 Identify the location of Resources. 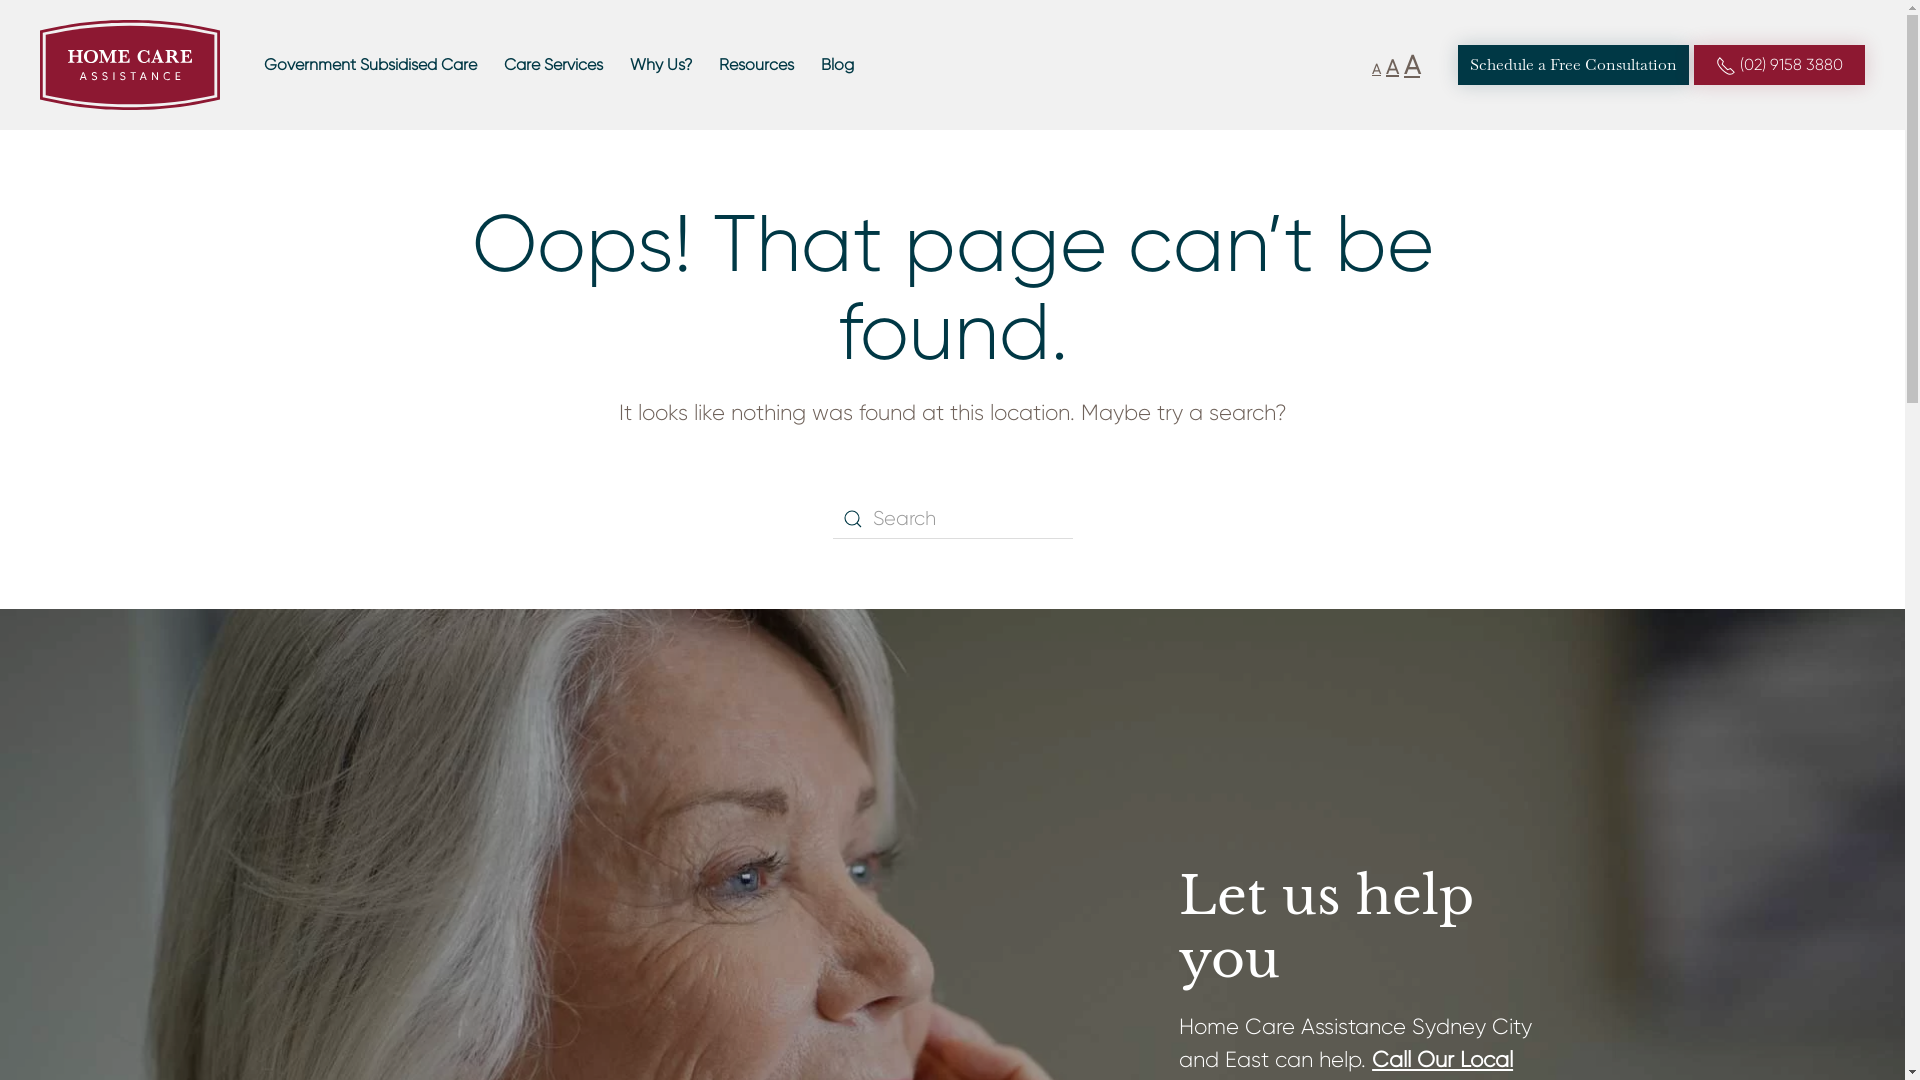
(756, 65).